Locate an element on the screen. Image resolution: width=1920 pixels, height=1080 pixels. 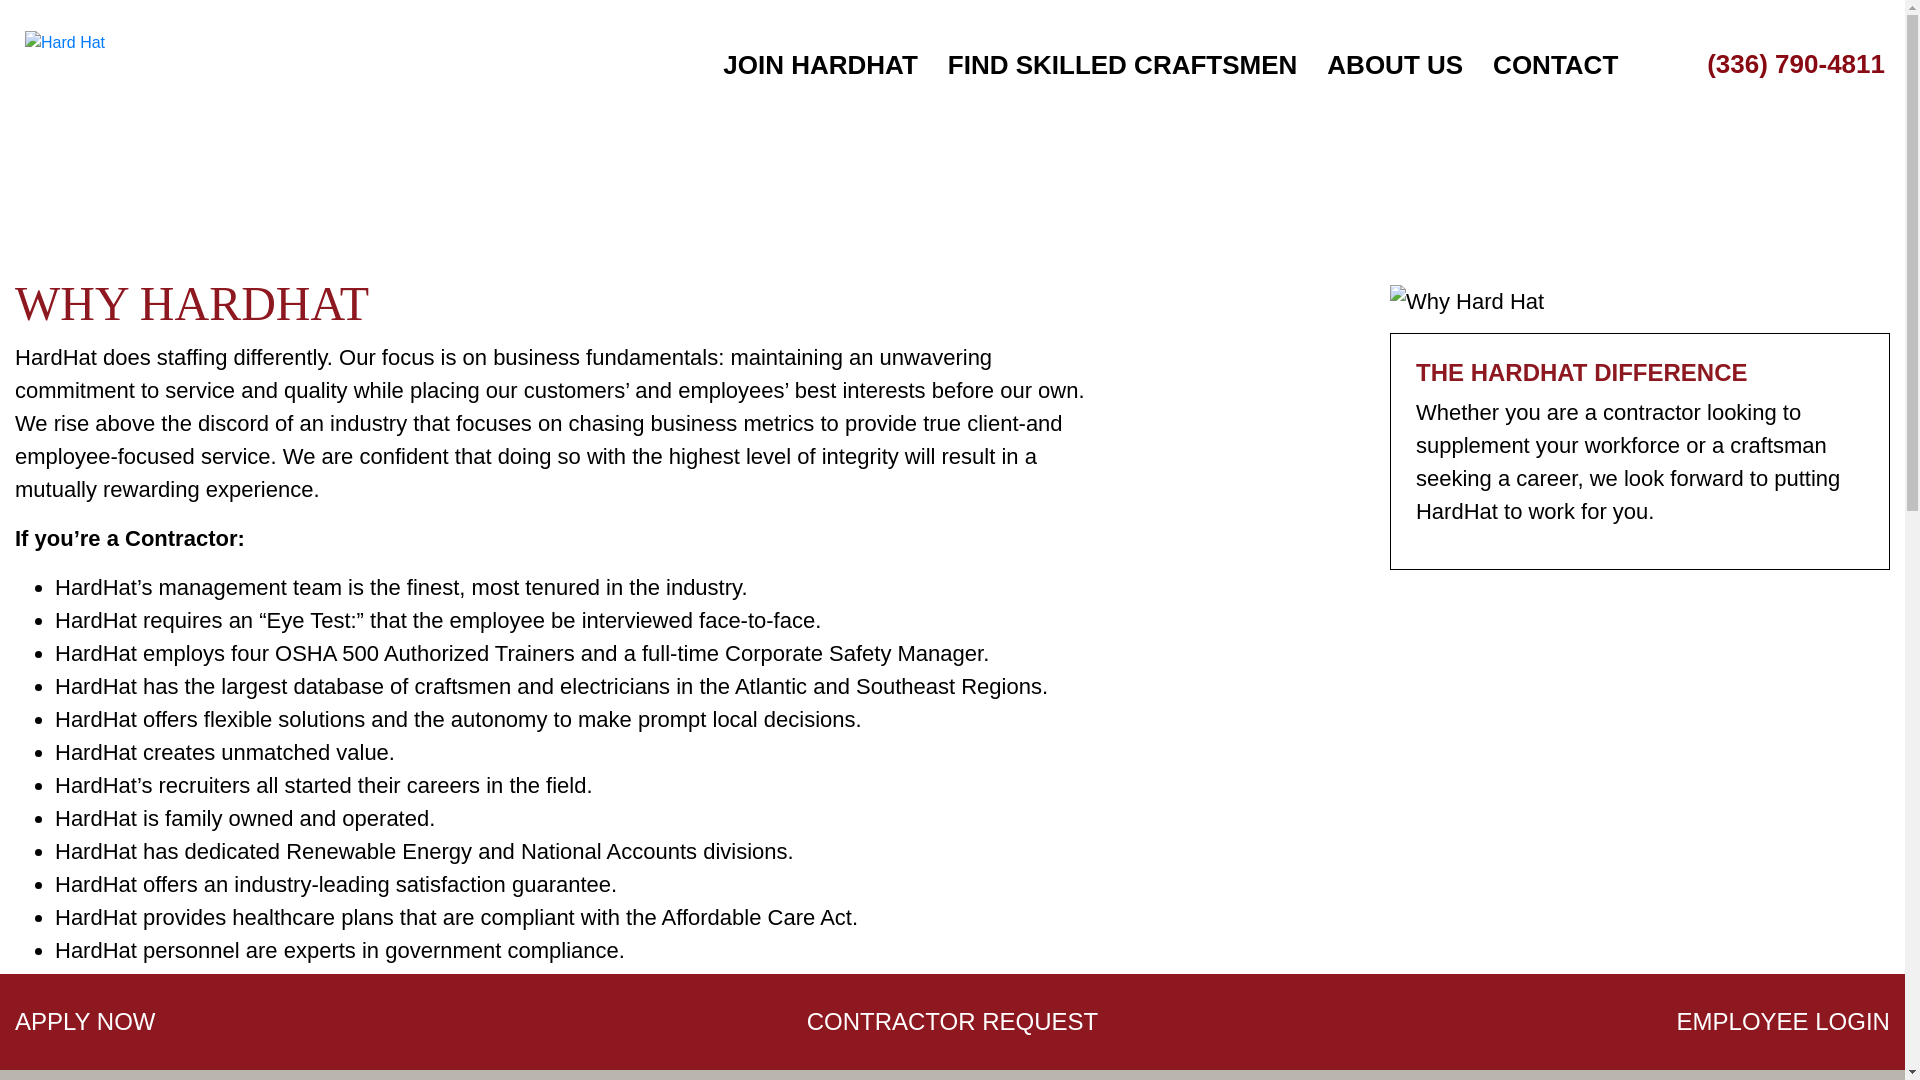
ABOUT US is located at coordinates (1394, 74).